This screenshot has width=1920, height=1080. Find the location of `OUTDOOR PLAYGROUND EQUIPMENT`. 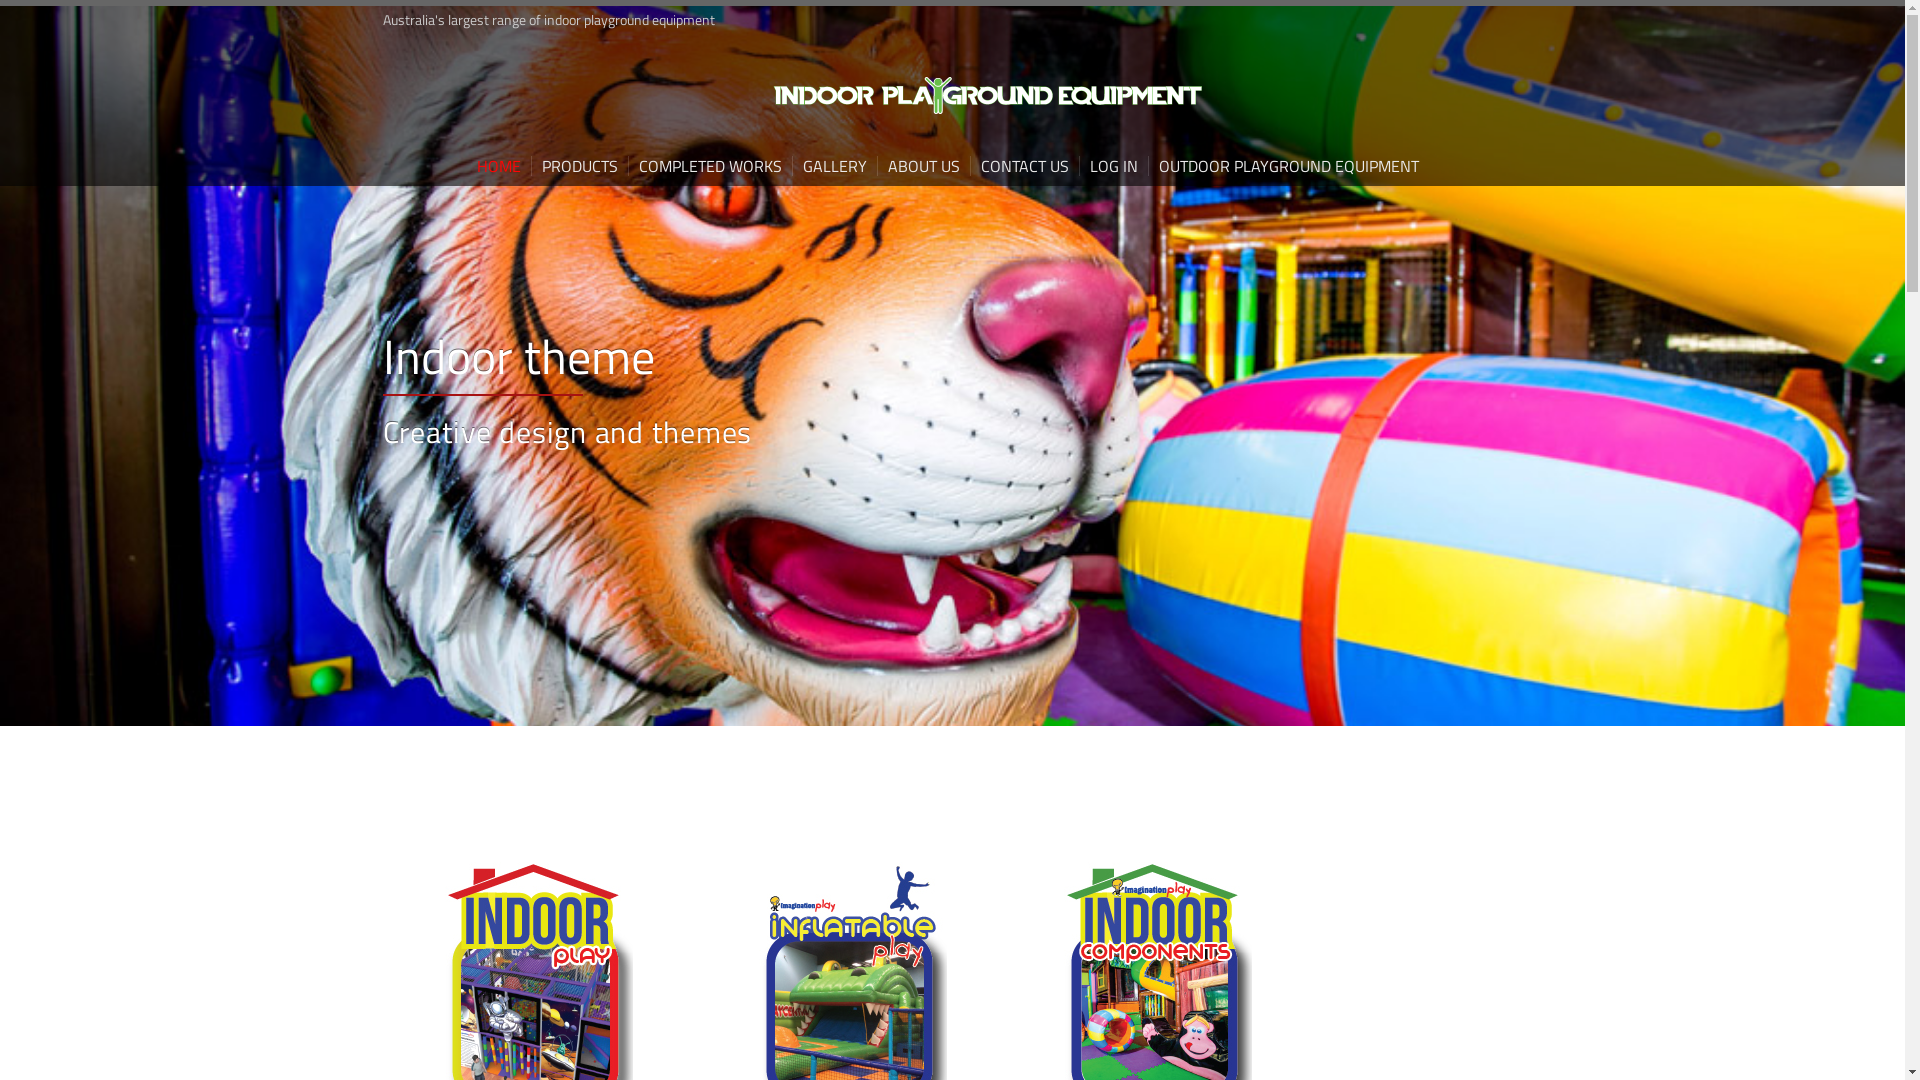

OUTDOOR PLAYGROUND EQUIPMENT is located at coordinates (1288, 166).